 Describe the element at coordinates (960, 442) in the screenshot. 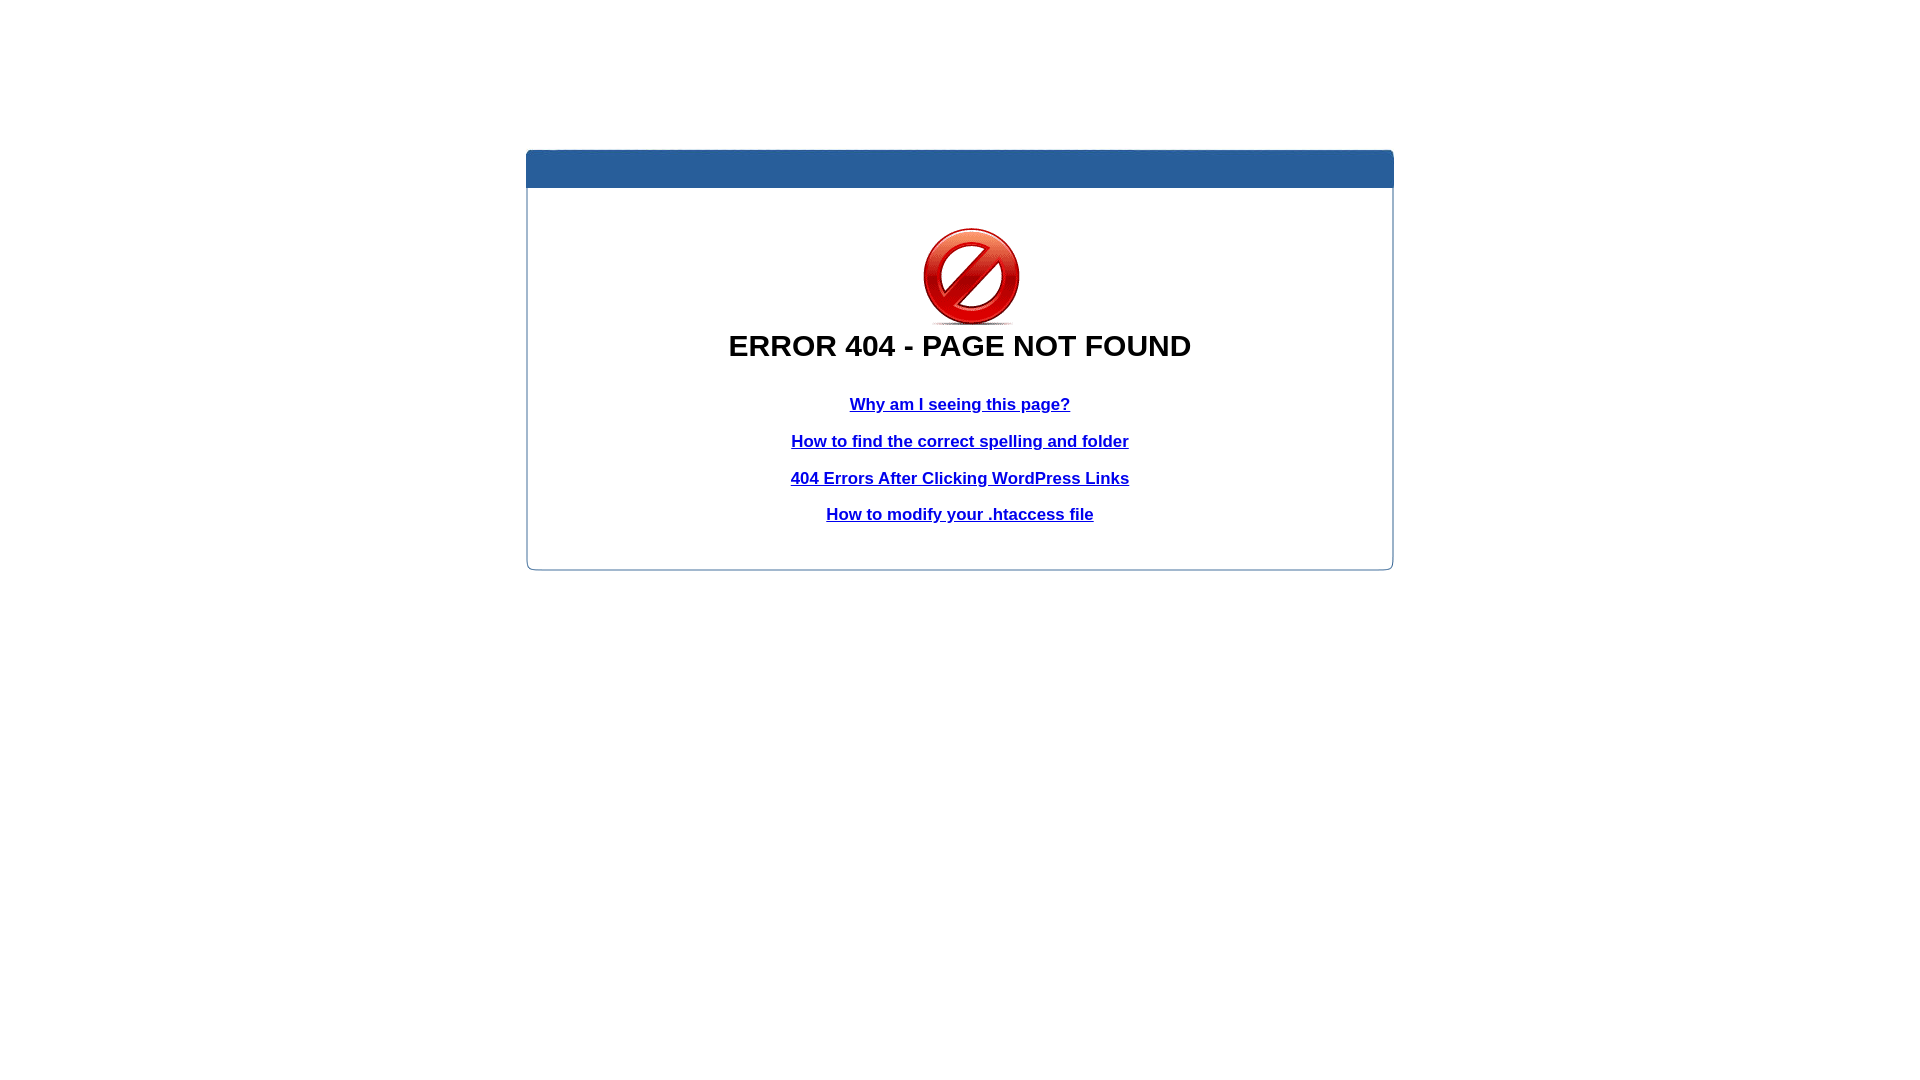

I see `How to find the correct spelling and folder` at that location.